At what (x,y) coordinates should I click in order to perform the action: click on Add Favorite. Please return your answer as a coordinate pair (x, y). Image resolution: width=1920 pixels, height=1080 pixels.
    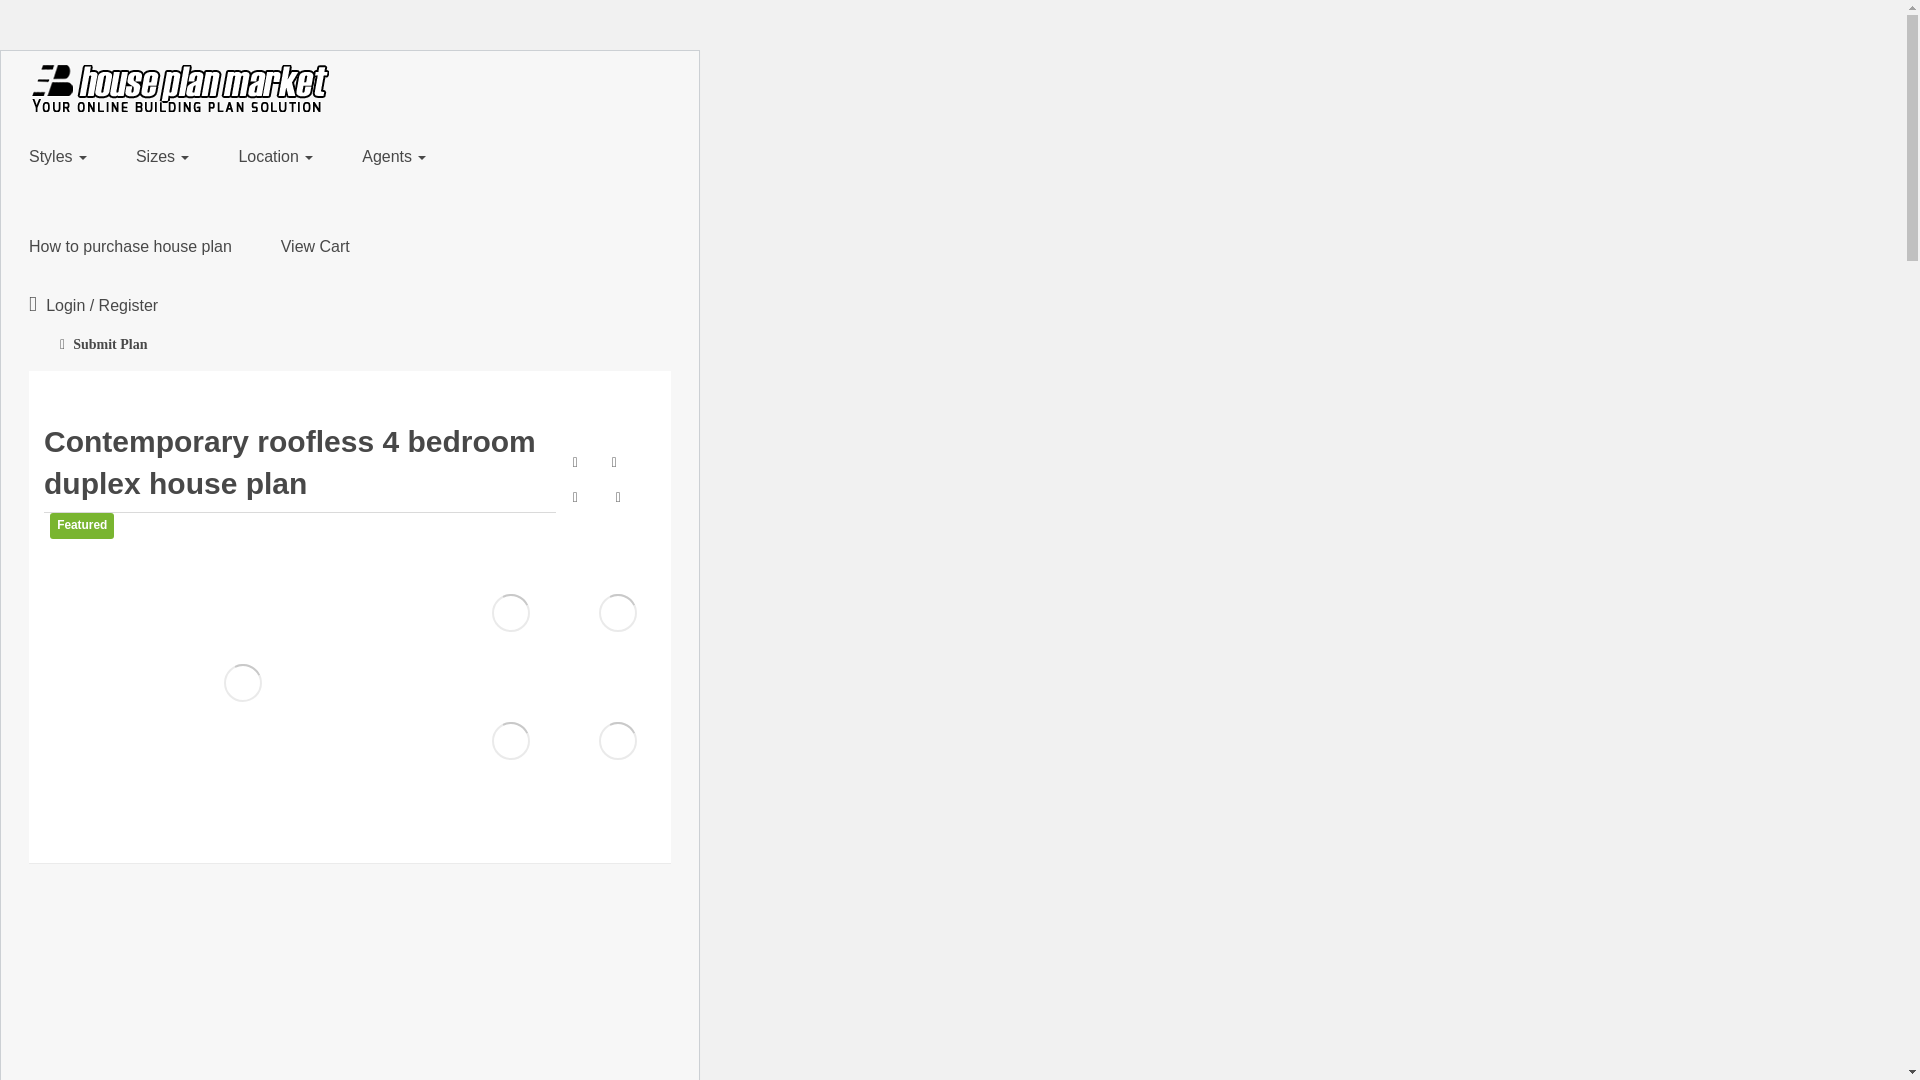
    Looking at the image, I should click on (614, 462).